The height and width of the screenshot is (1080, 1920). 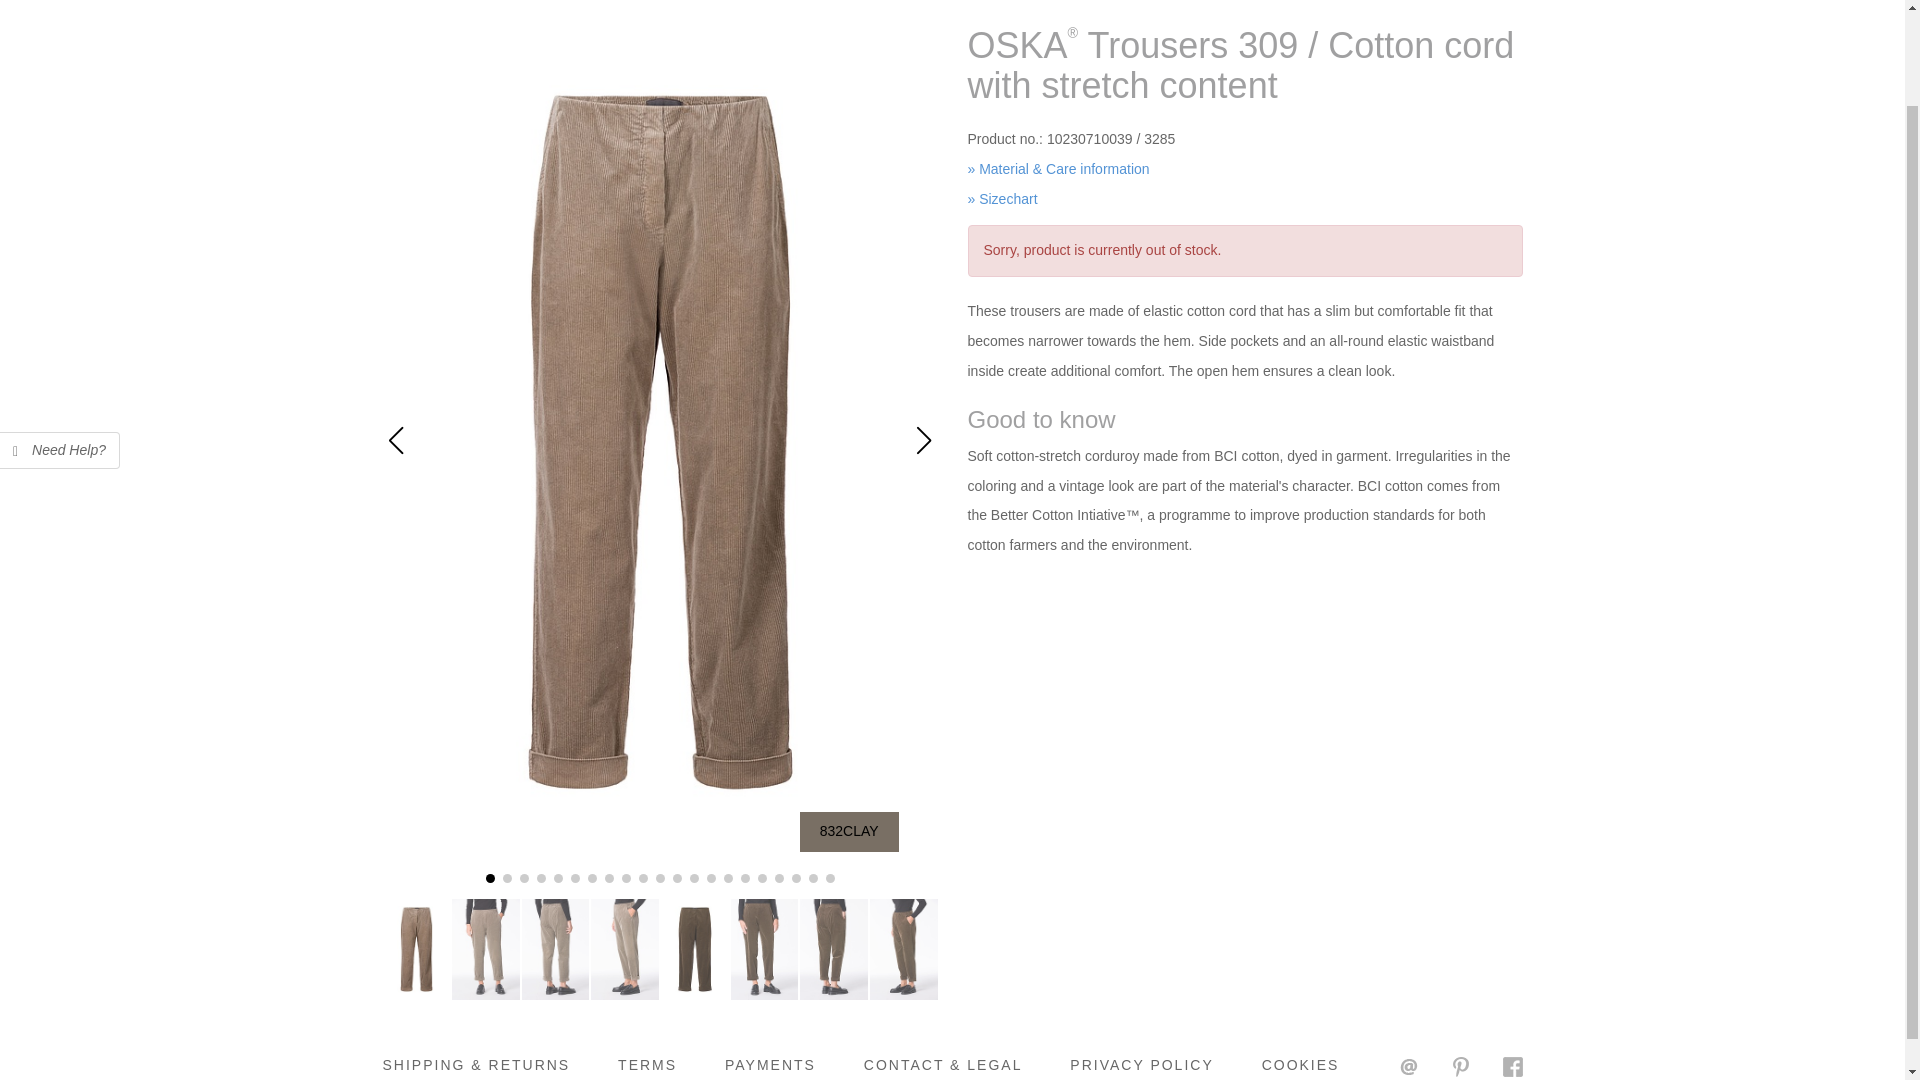 I want to click on STORES, so click(x=1130, y=2).